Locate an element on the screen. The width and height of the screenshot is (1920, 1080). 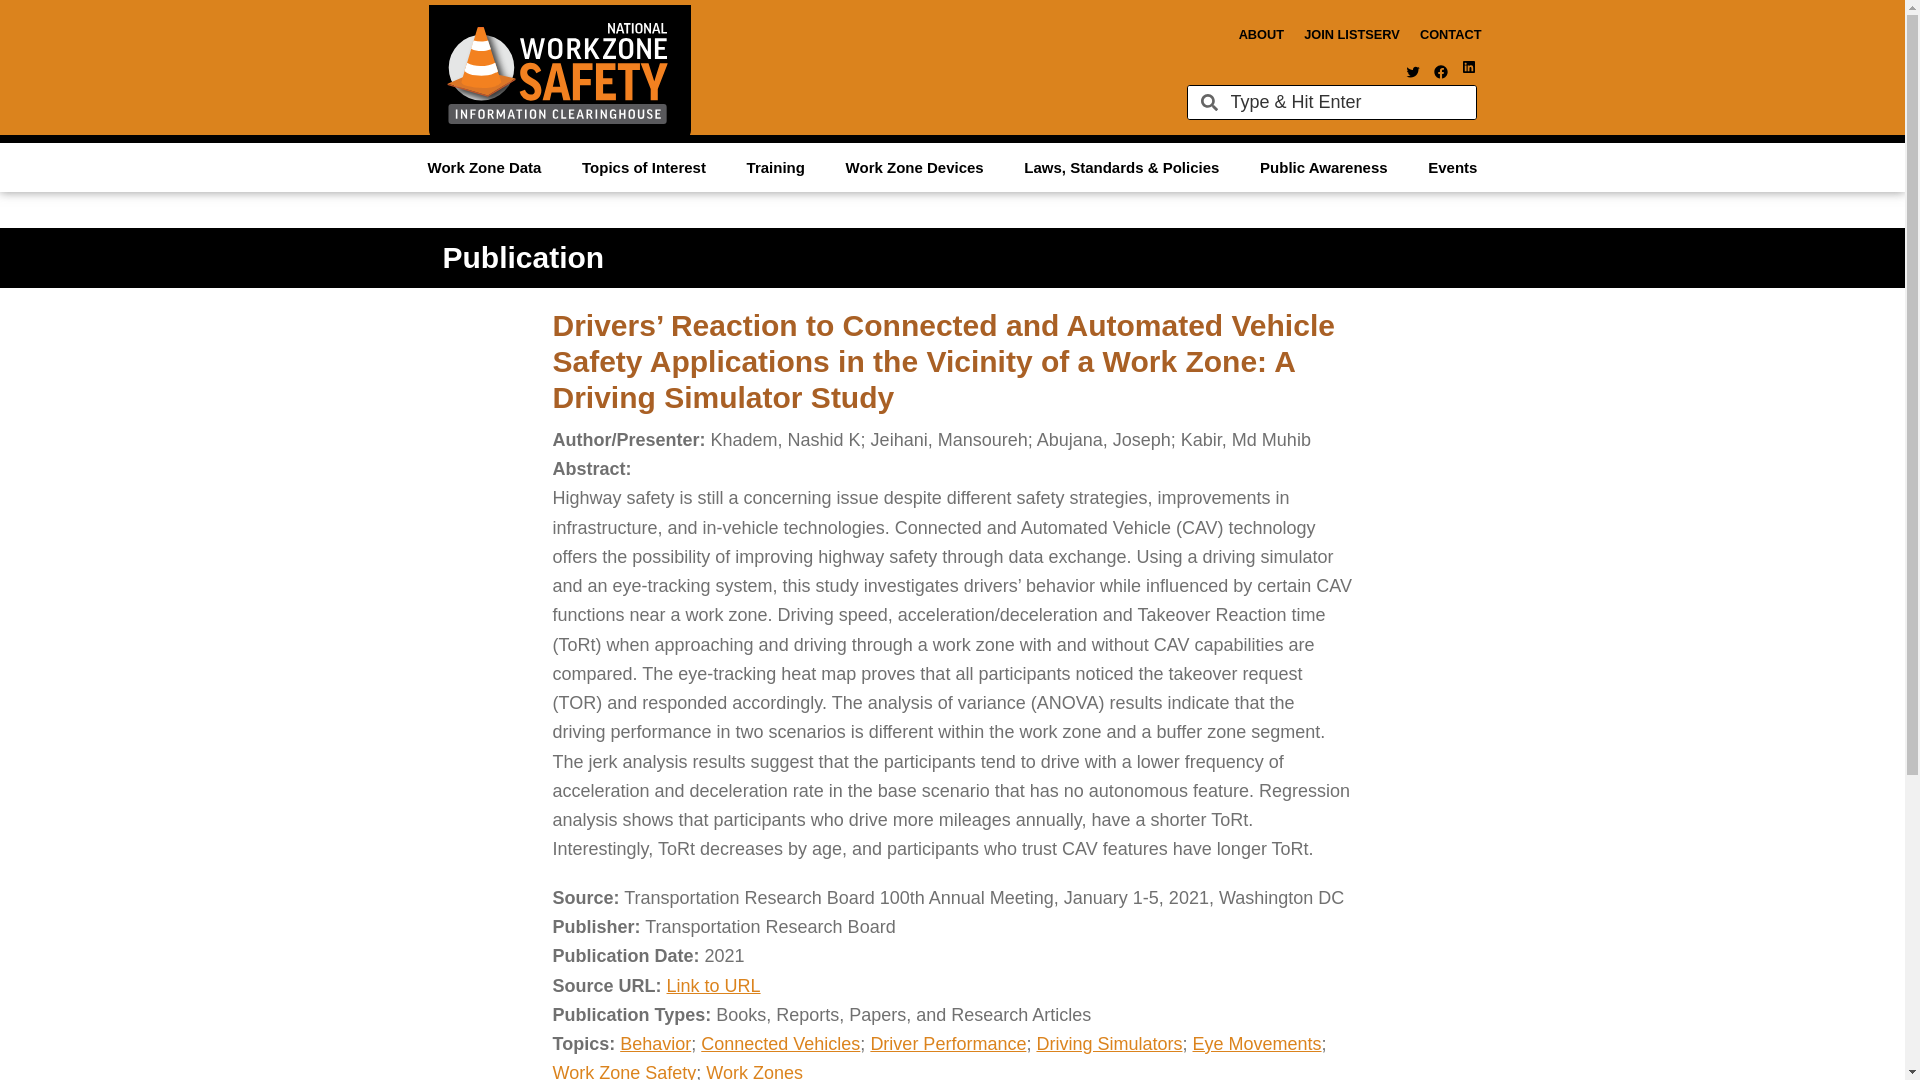
Topics of Interest is located at coordinates (644, 166).